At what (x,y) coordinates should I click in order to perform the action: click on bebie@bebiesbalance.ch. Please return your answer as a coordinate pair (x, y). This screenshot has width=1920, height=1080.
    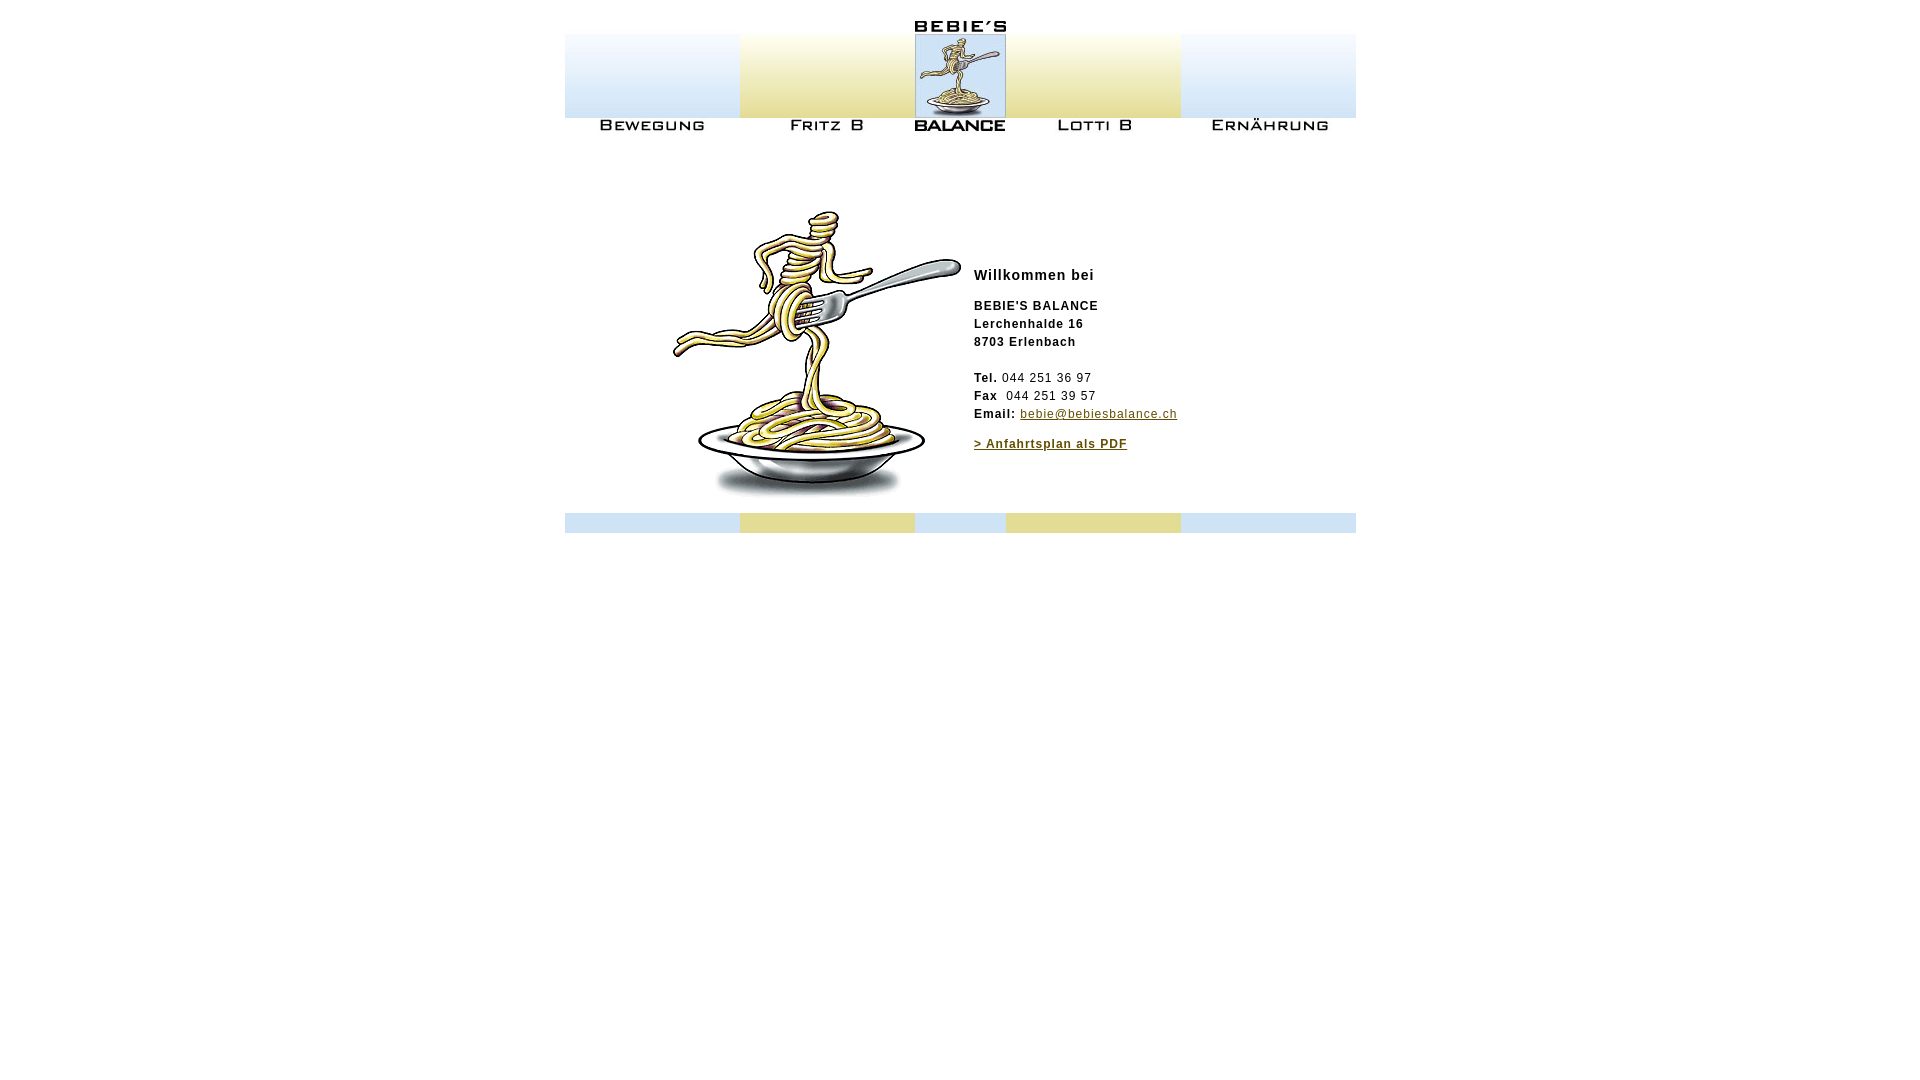
    Looking at the image, I should click on (1098, 414).